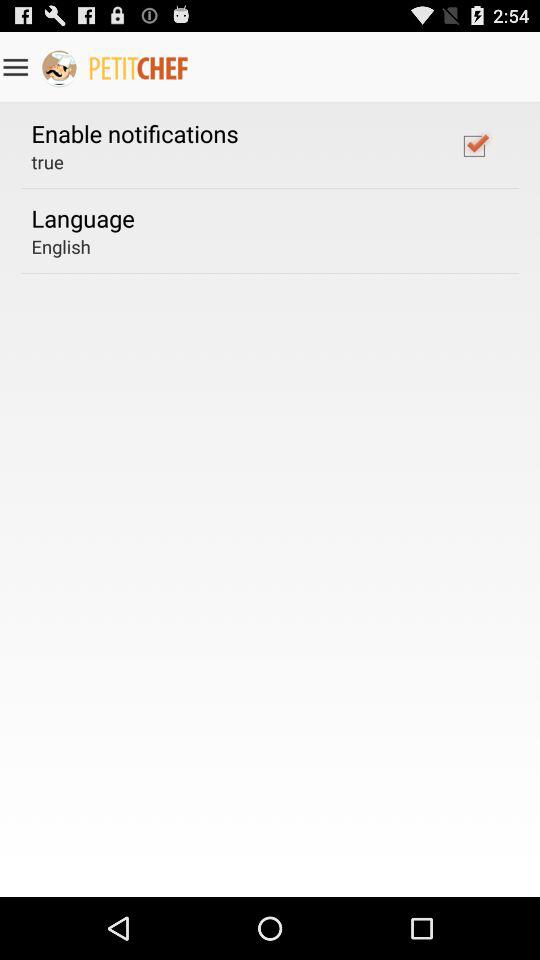 This screenshot has width=540, height=960. What do you see at coordinates (474, 145) in the screenshot?
I see `turn on the icon to the right of the enable notifications` at bounding box center [474, 145].